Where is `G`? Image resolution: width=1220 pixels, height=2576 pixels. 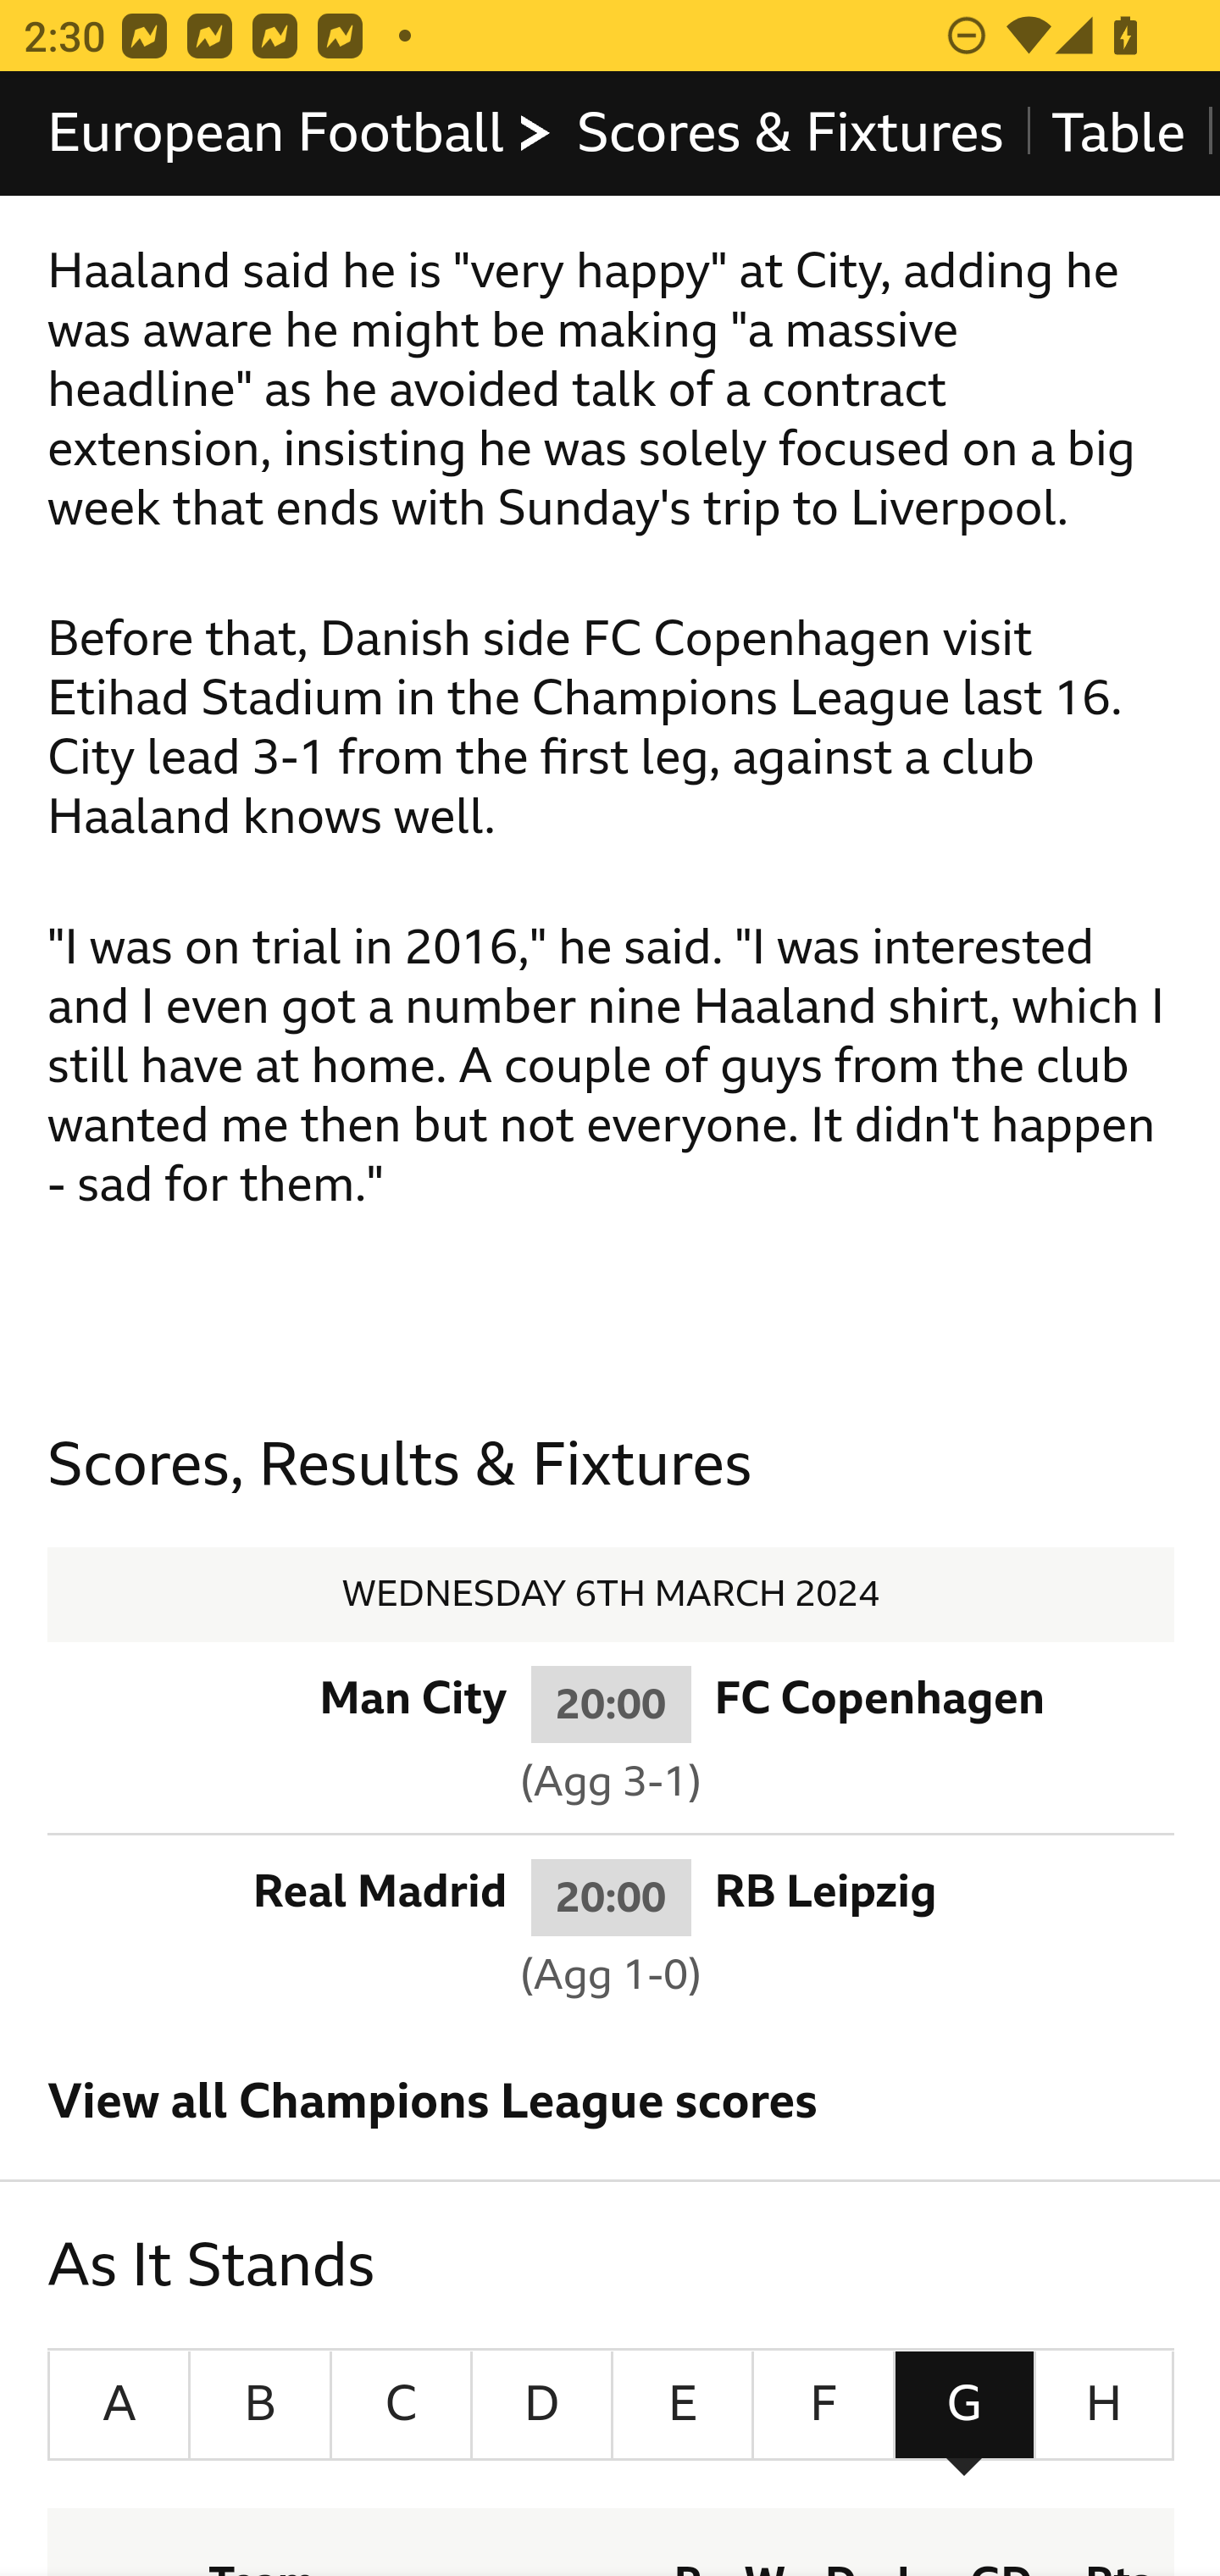
G is located at coordinates (964, 2406).